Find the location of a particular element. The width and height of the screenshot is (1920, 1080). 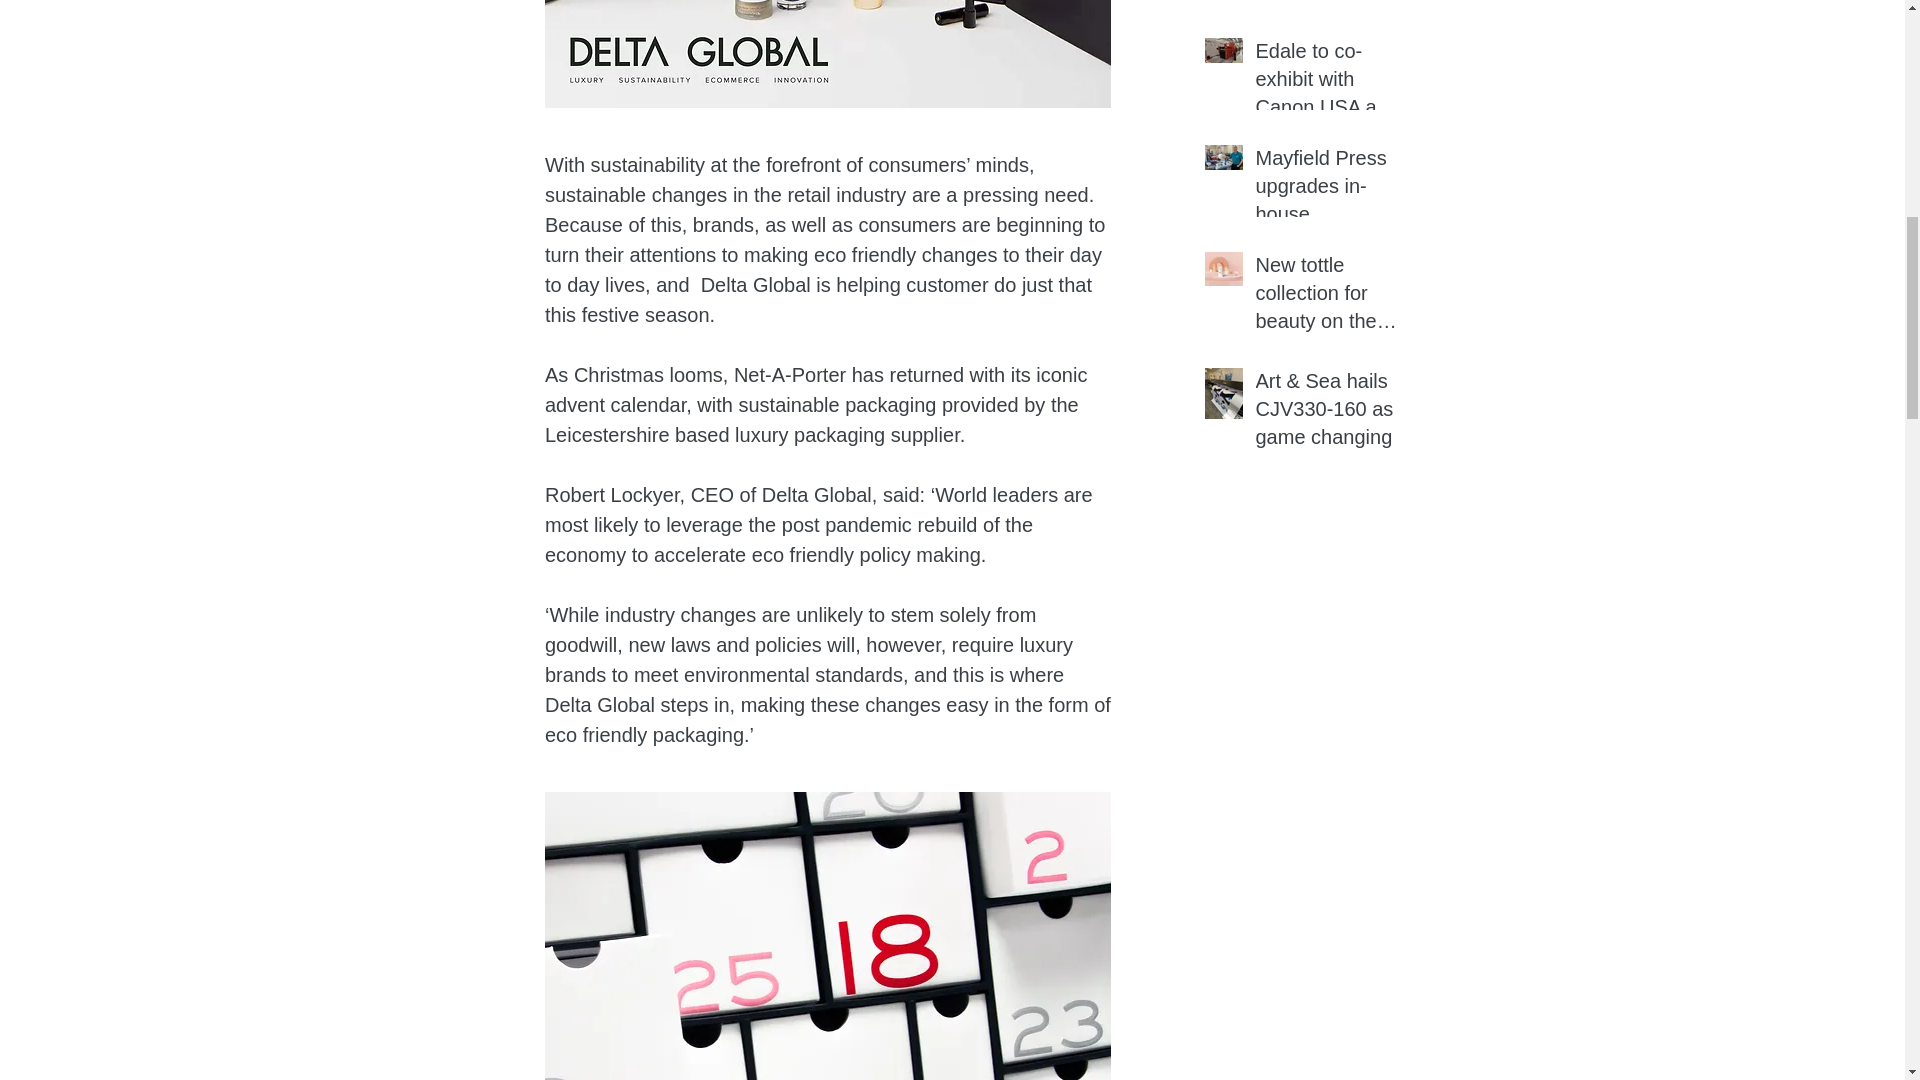

New tottle collection for beauty on the go is located at coordinates (1327, 296).